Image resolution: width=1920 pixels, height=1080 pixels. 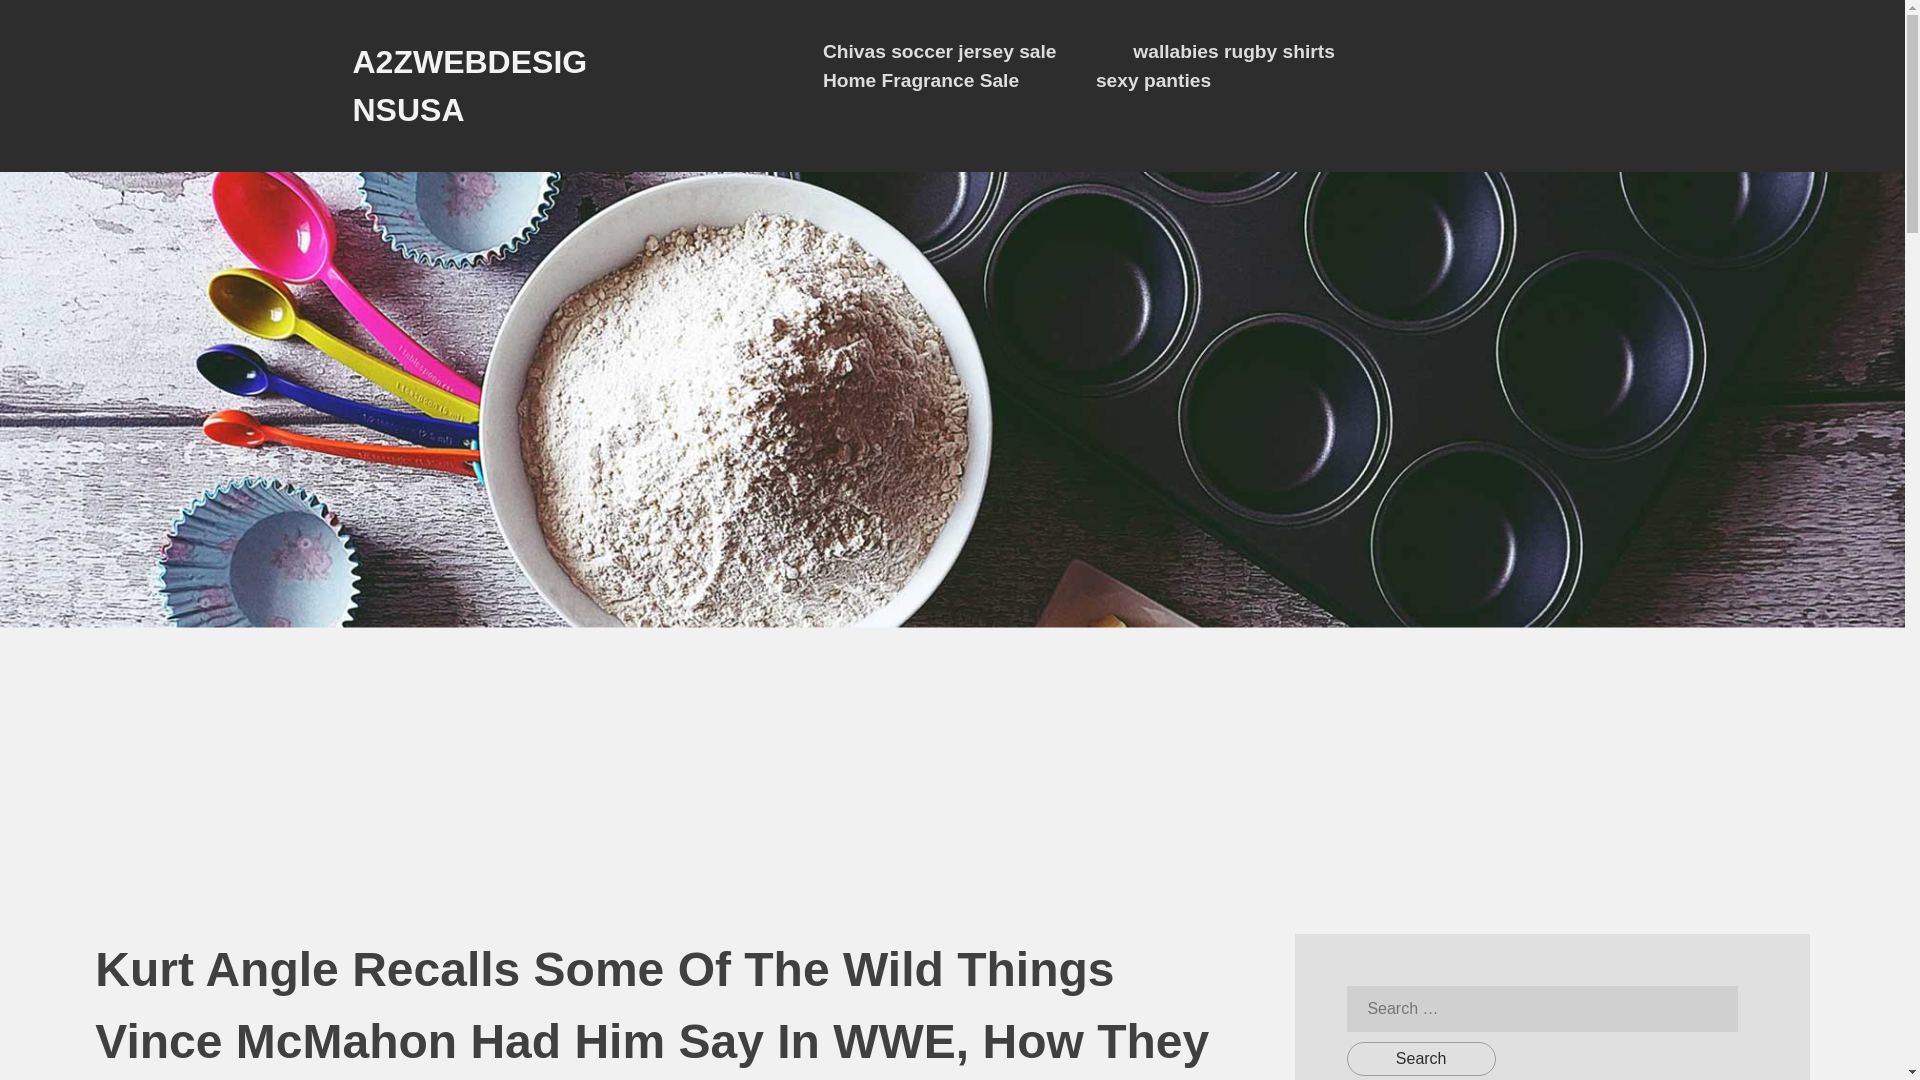 I want to click on Home Fragrance Sale, so click(x=921, y=81).